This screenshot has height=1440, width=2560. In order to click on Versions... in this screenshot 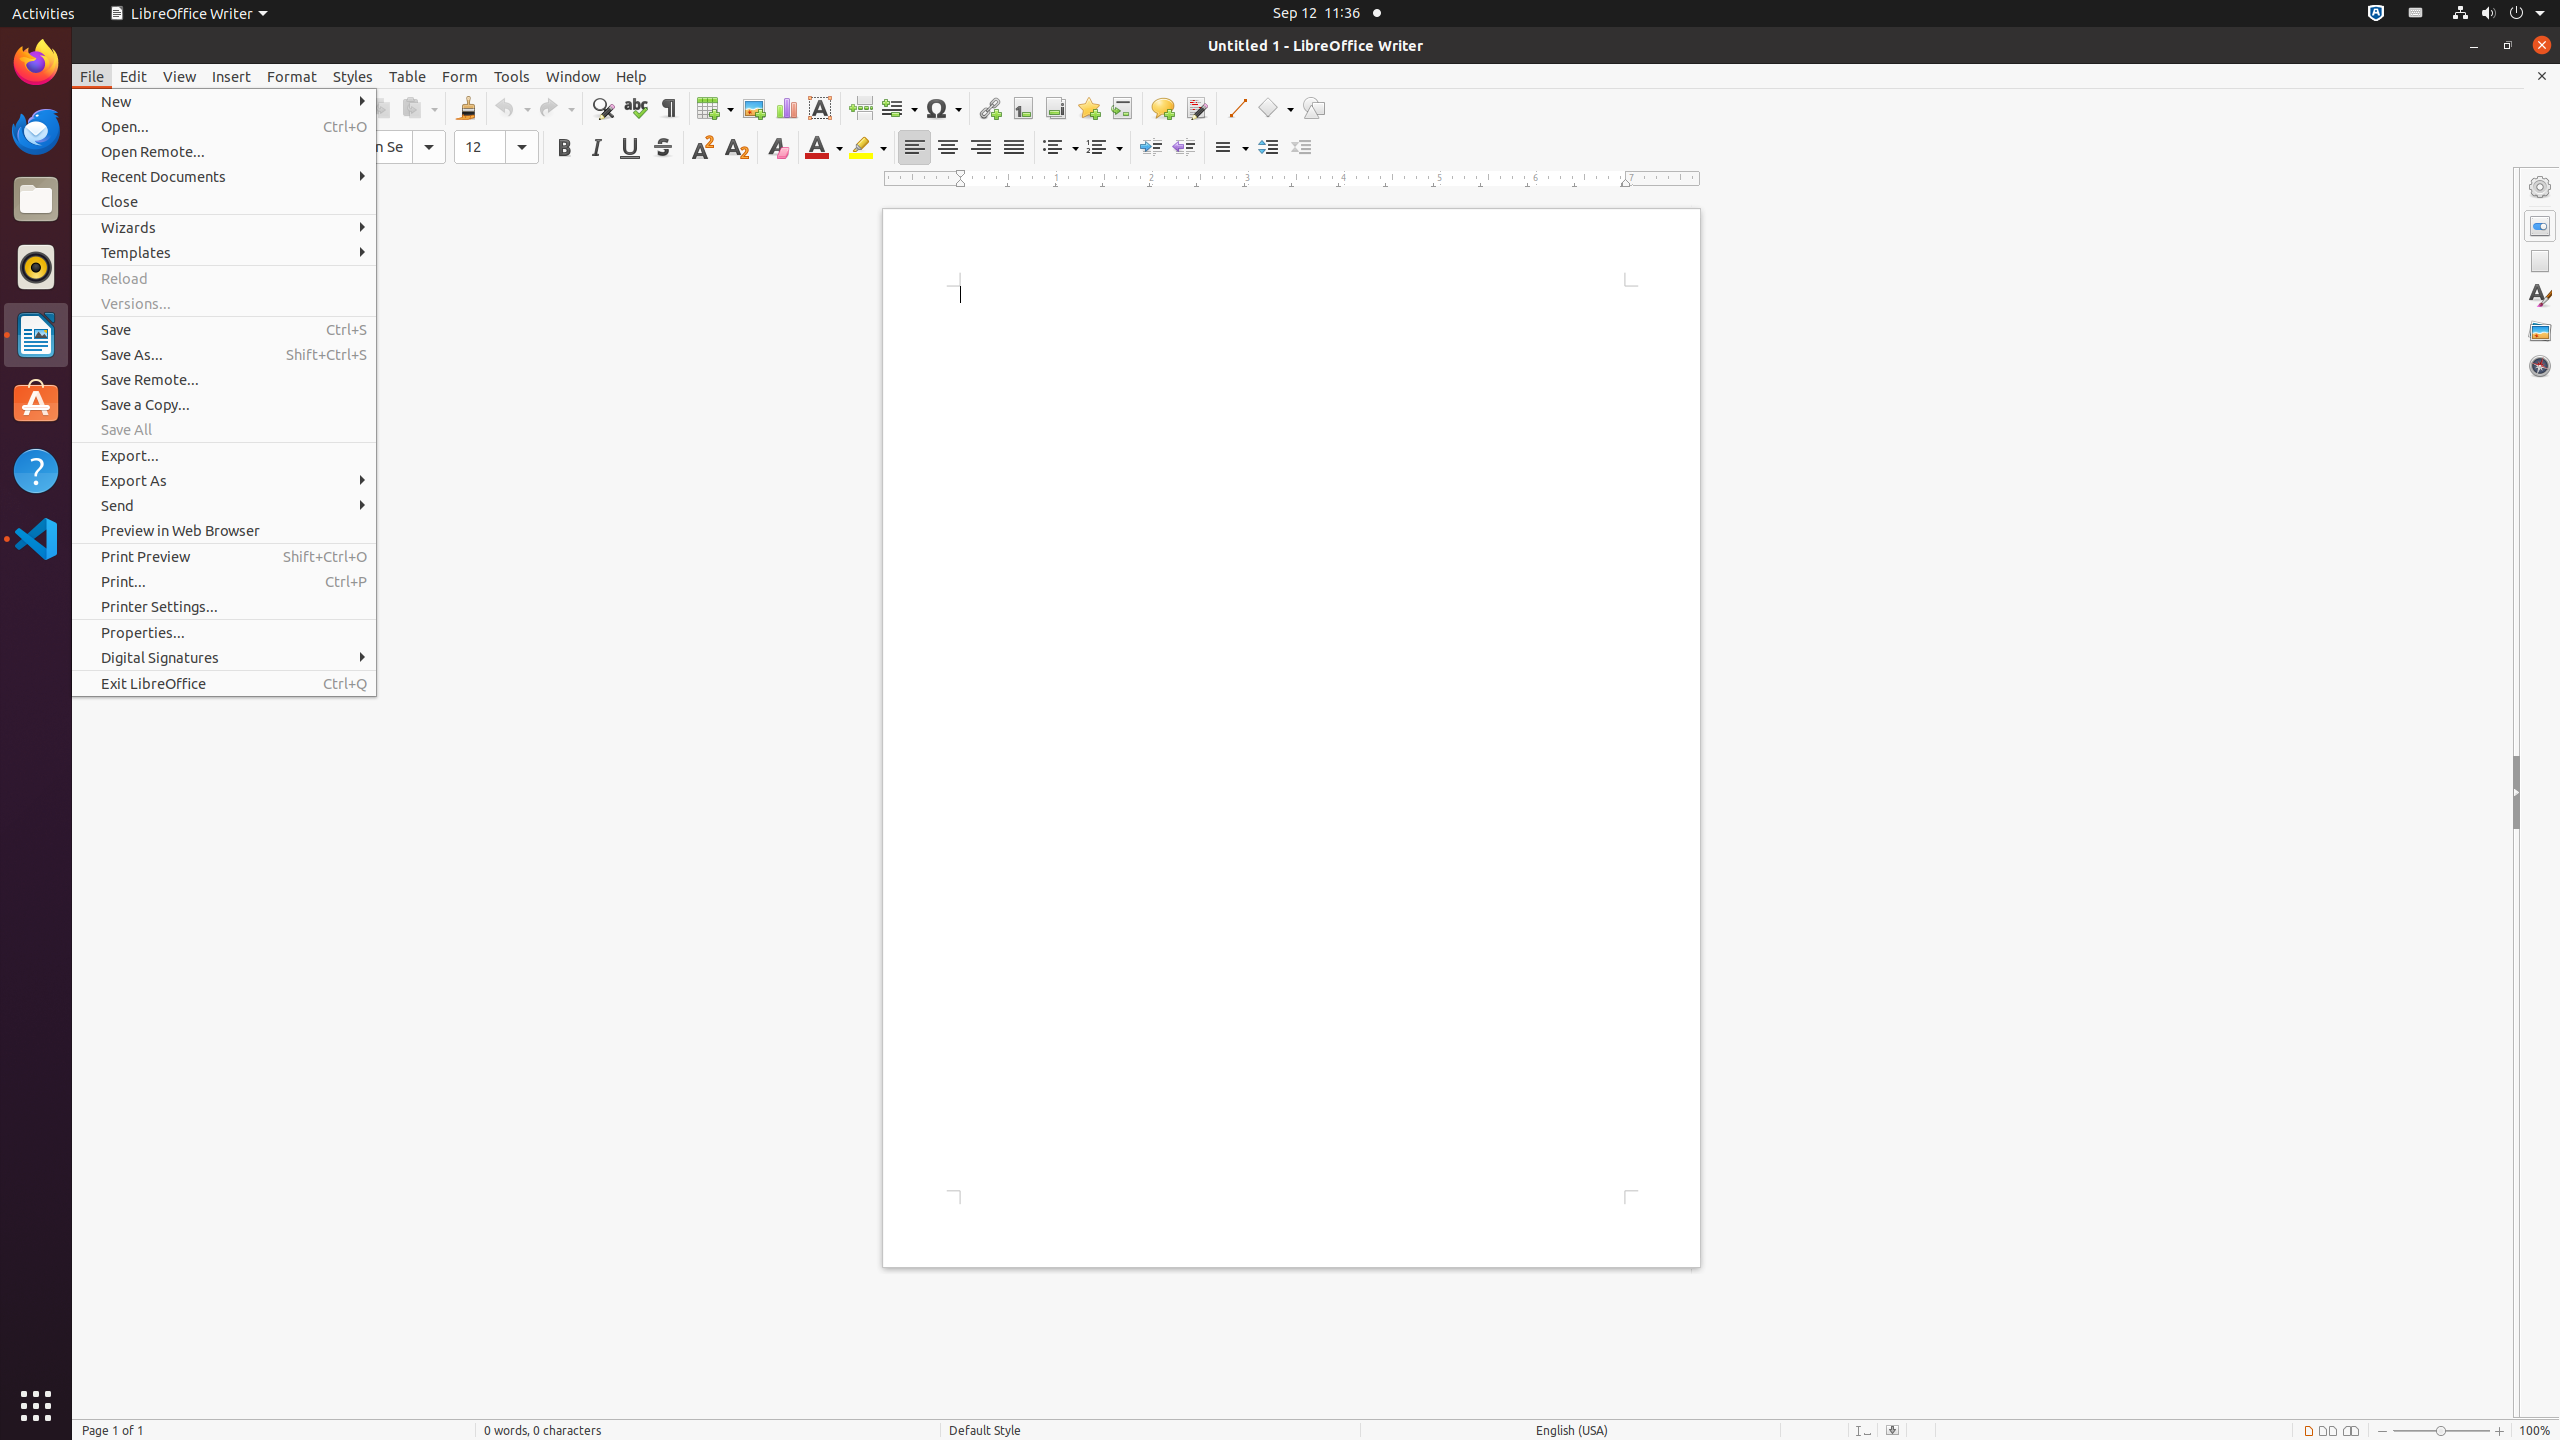, I will do `click(224, 304)`.